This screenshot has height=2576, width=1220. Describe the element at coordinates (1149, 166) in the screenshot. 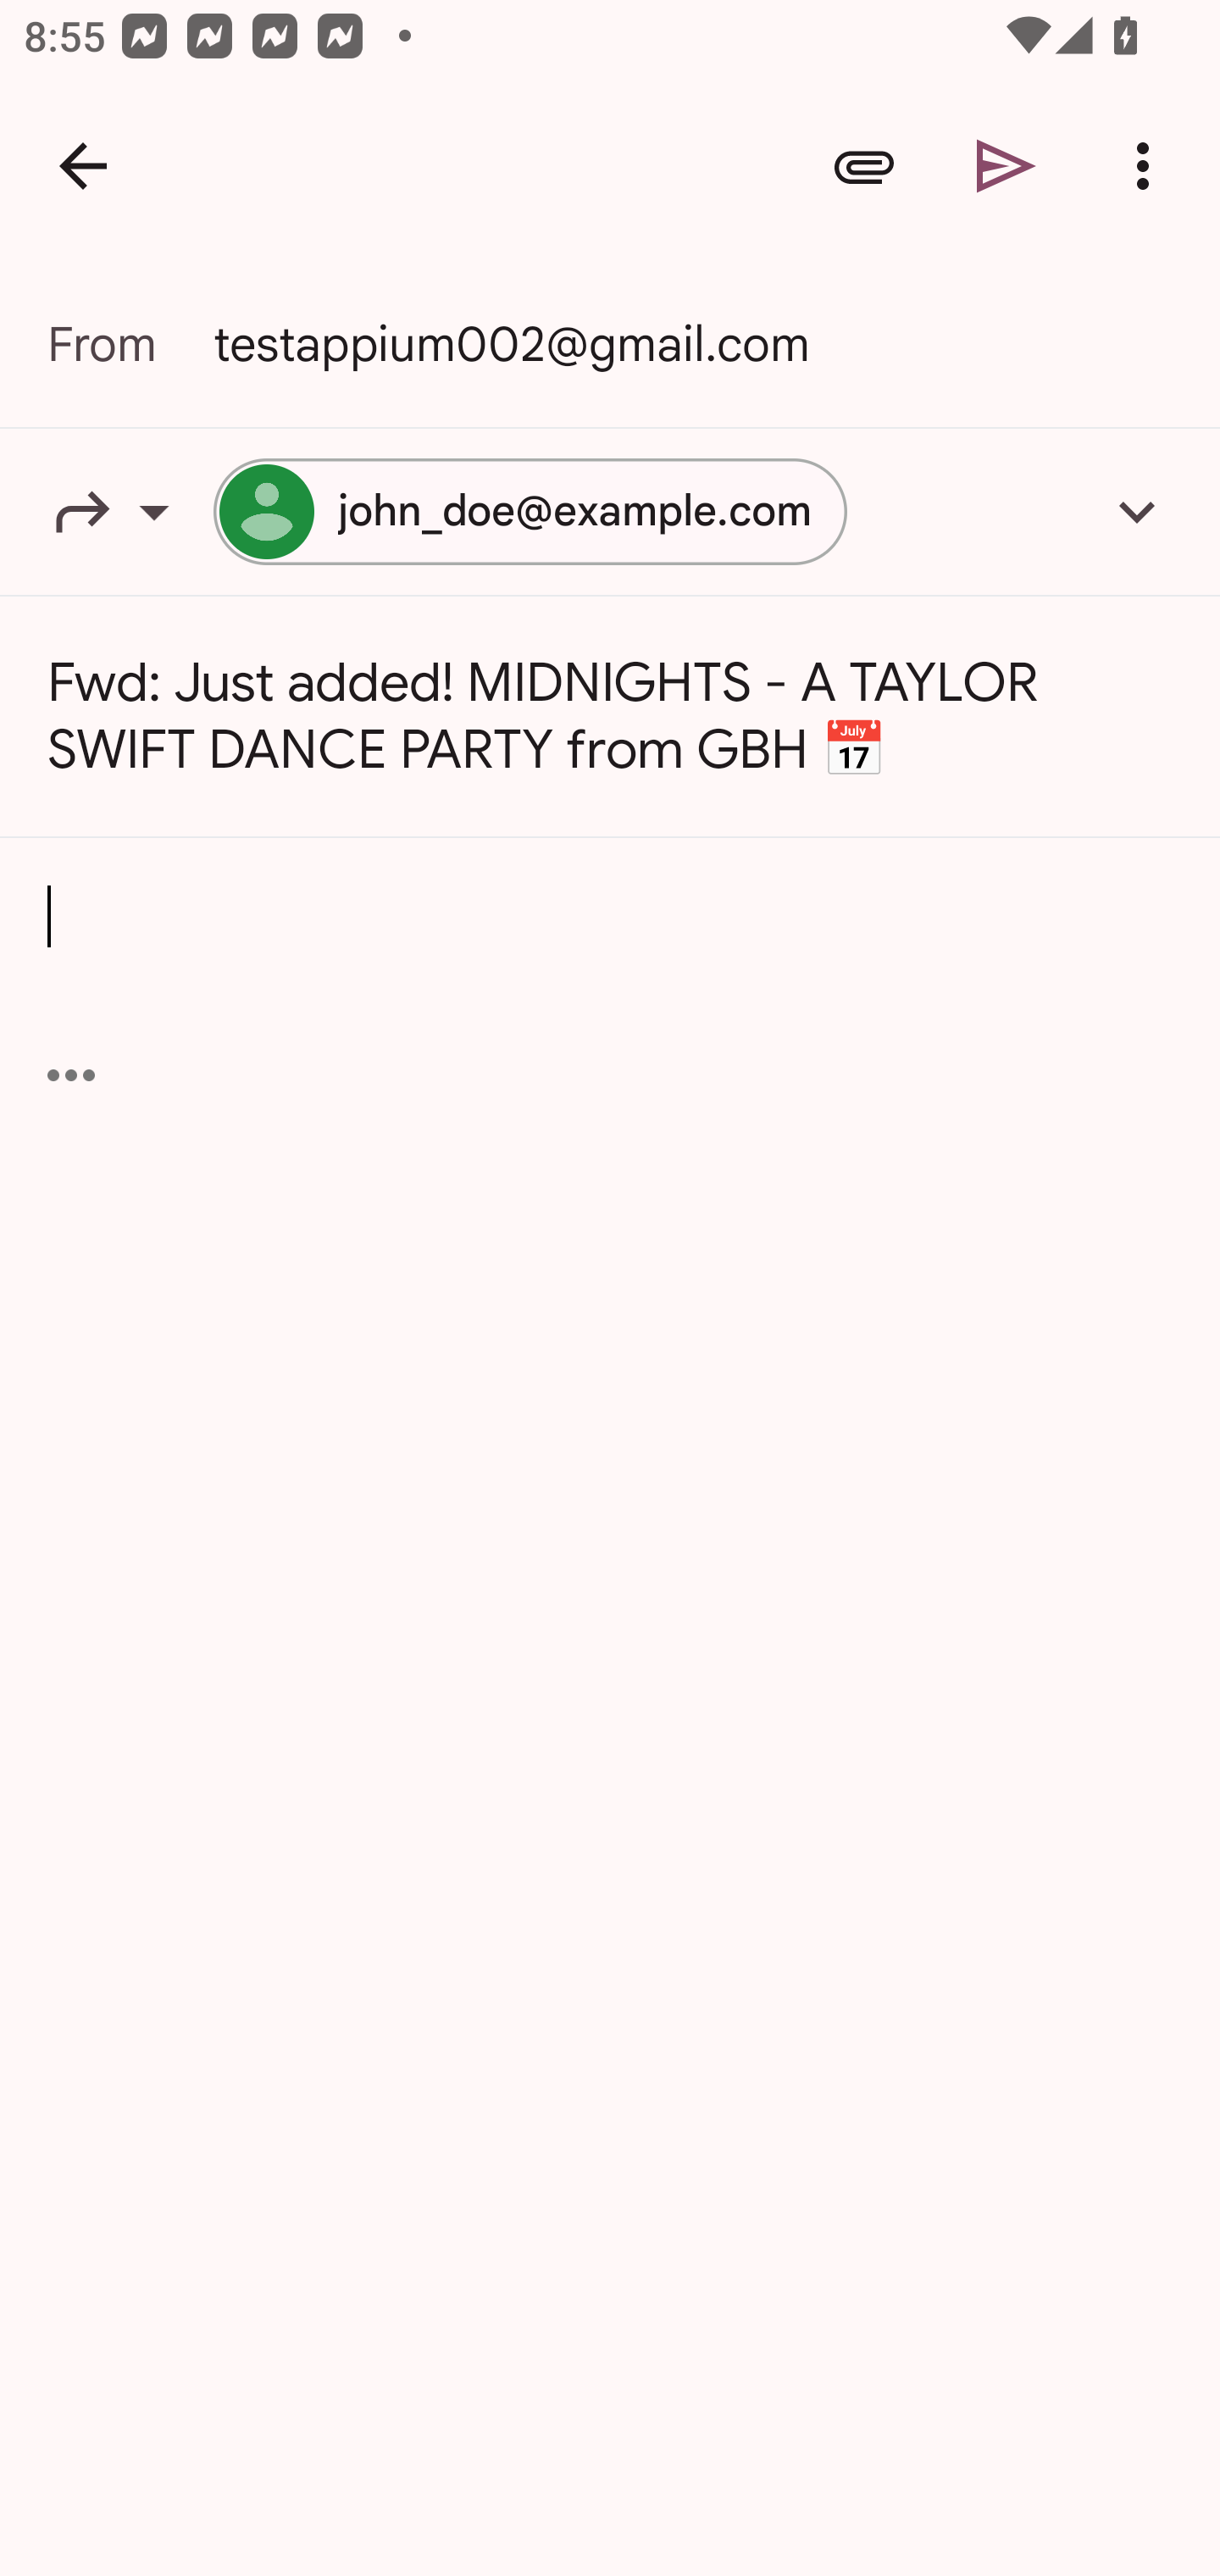

I see `More options` at that location.